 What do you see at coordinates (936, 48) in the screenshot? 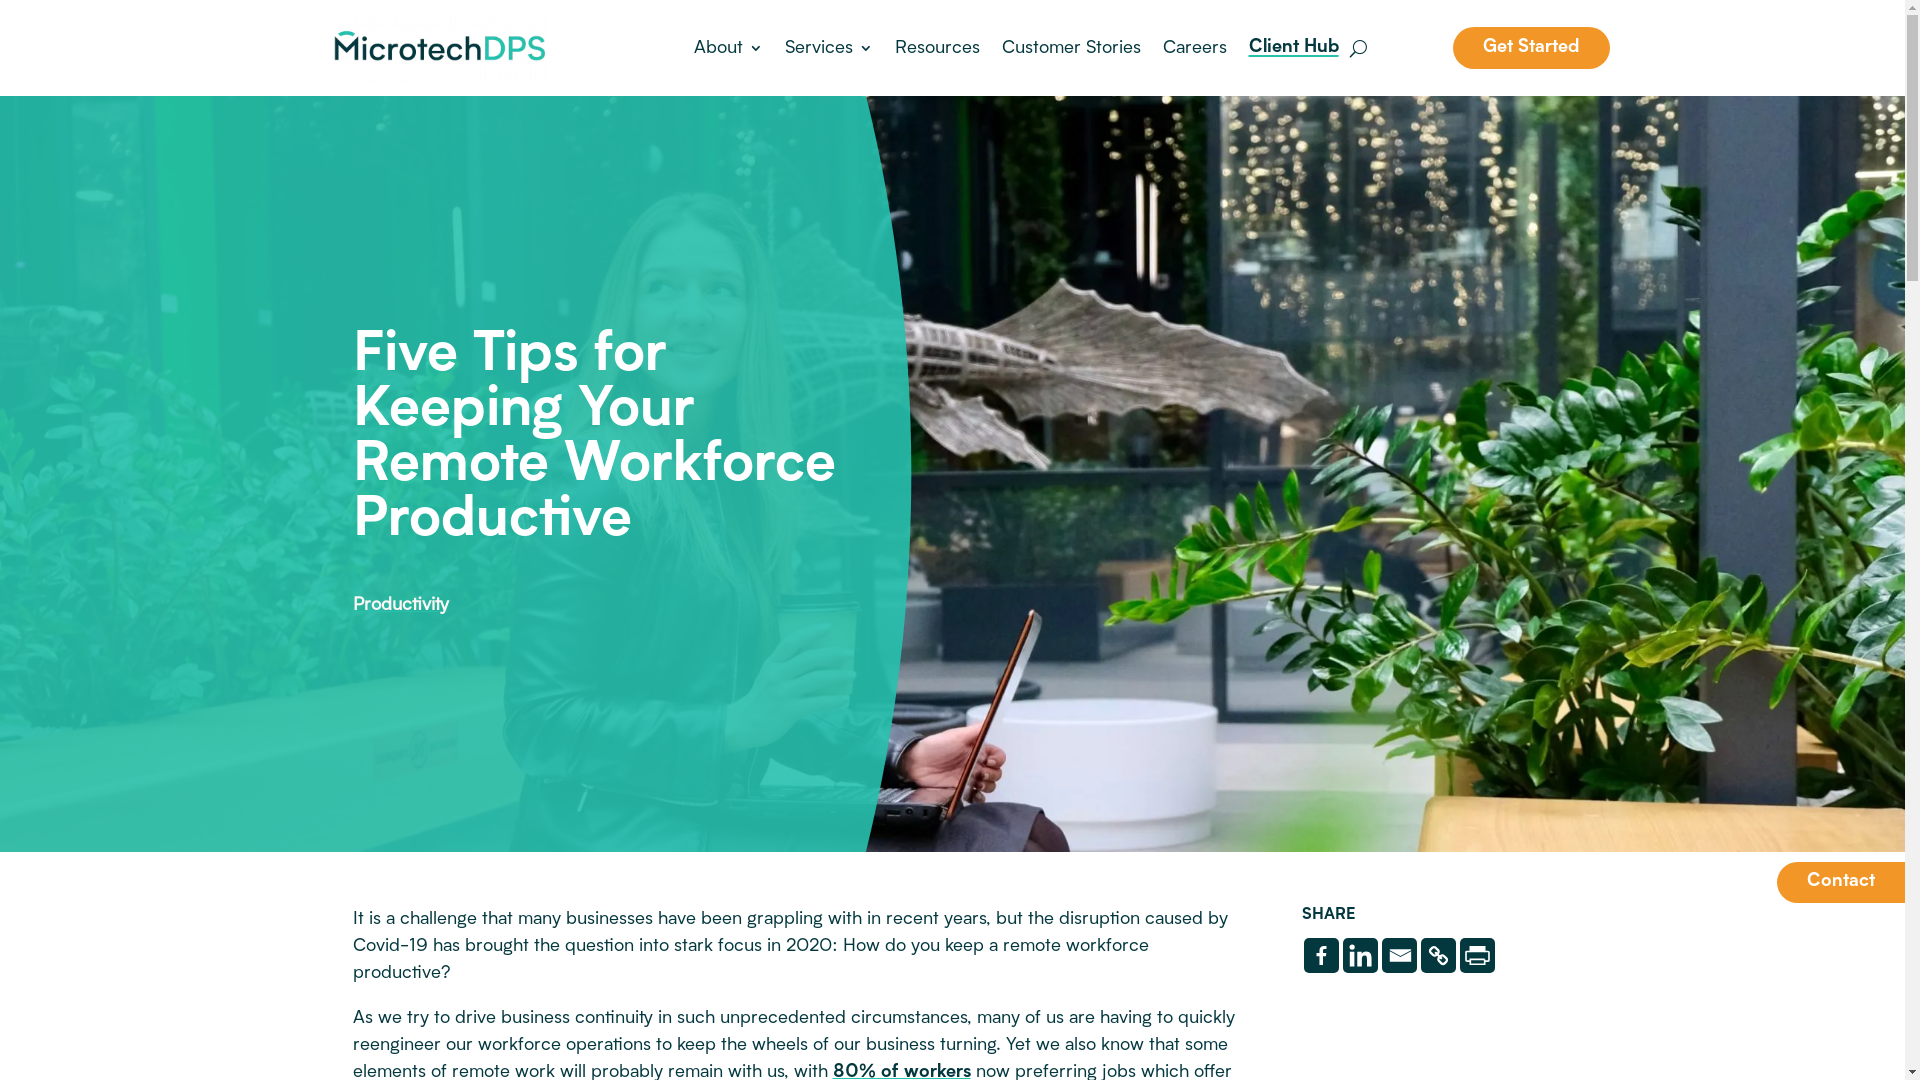
I see `Resources` at bounding box center [936, 48].